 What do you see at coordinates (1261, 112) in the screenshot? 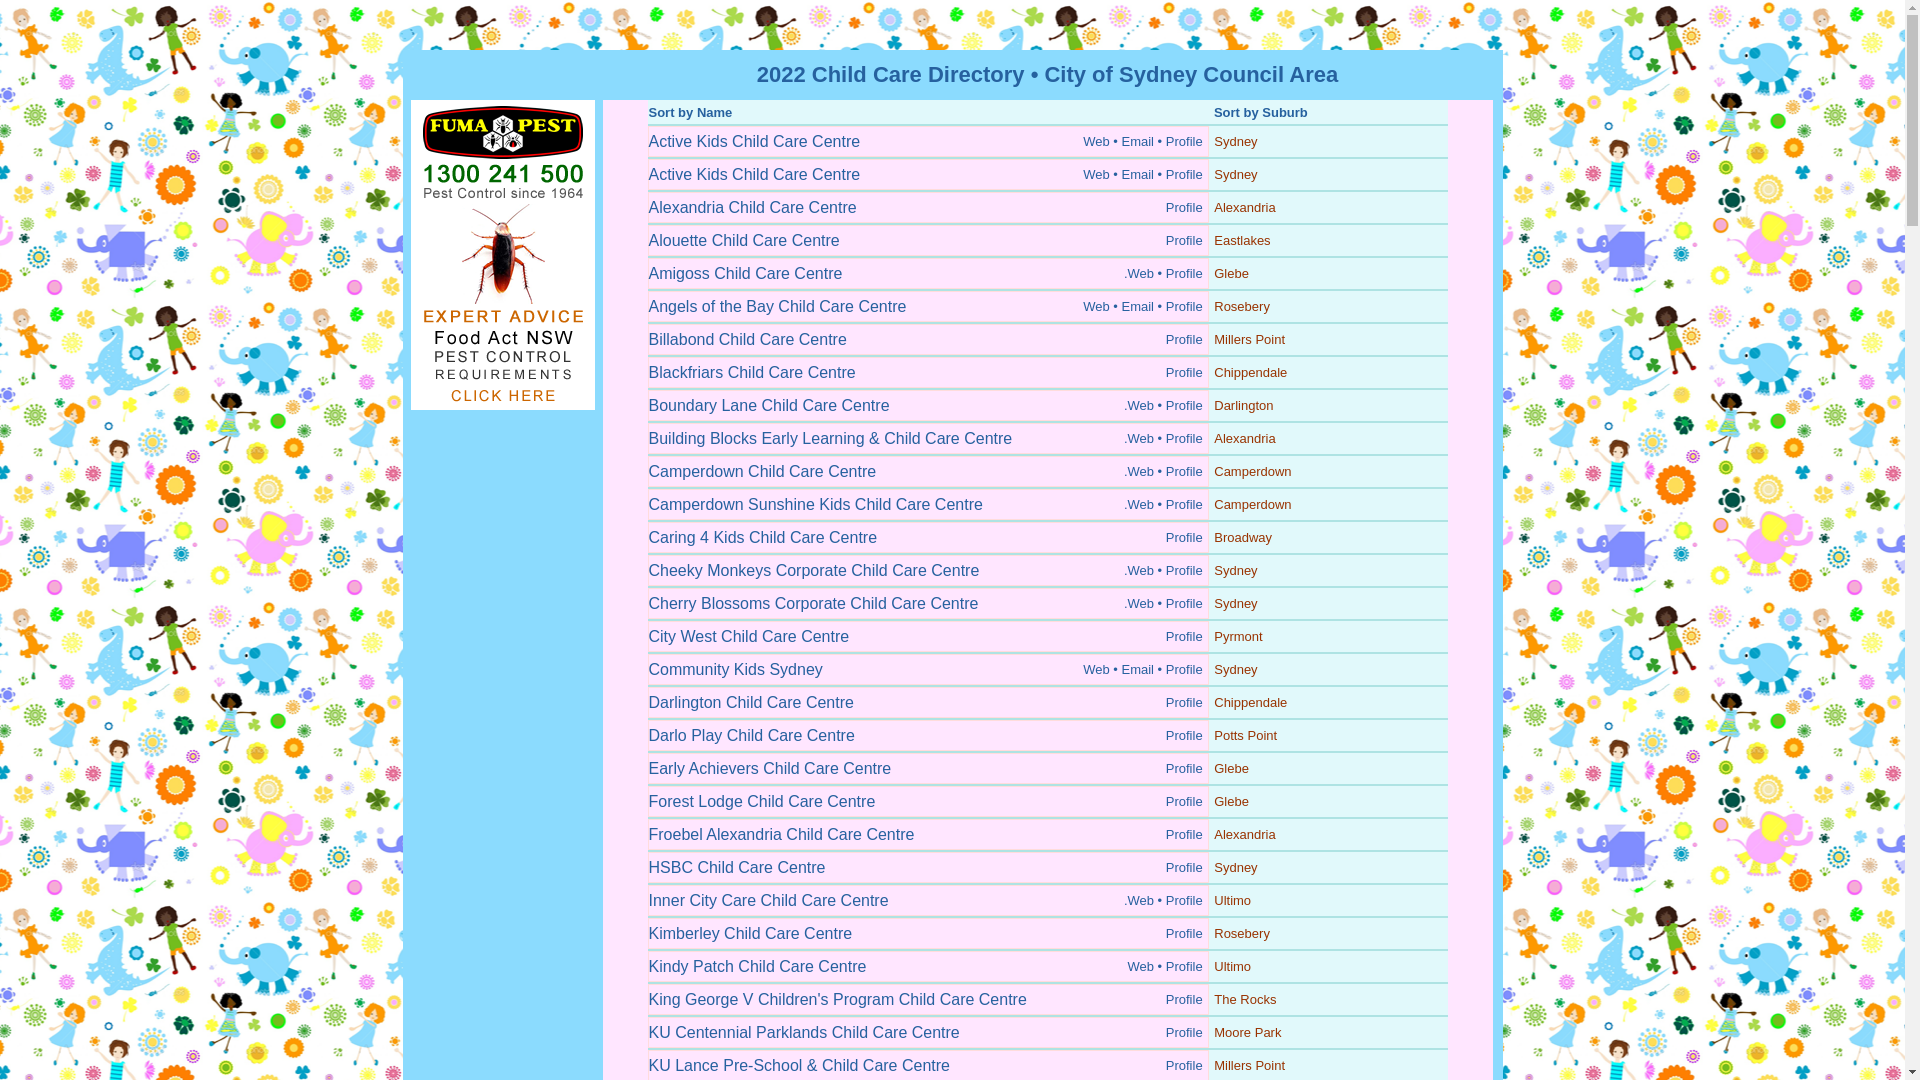
I see `Sort by Suburb` at bounding box center [1261, 112].